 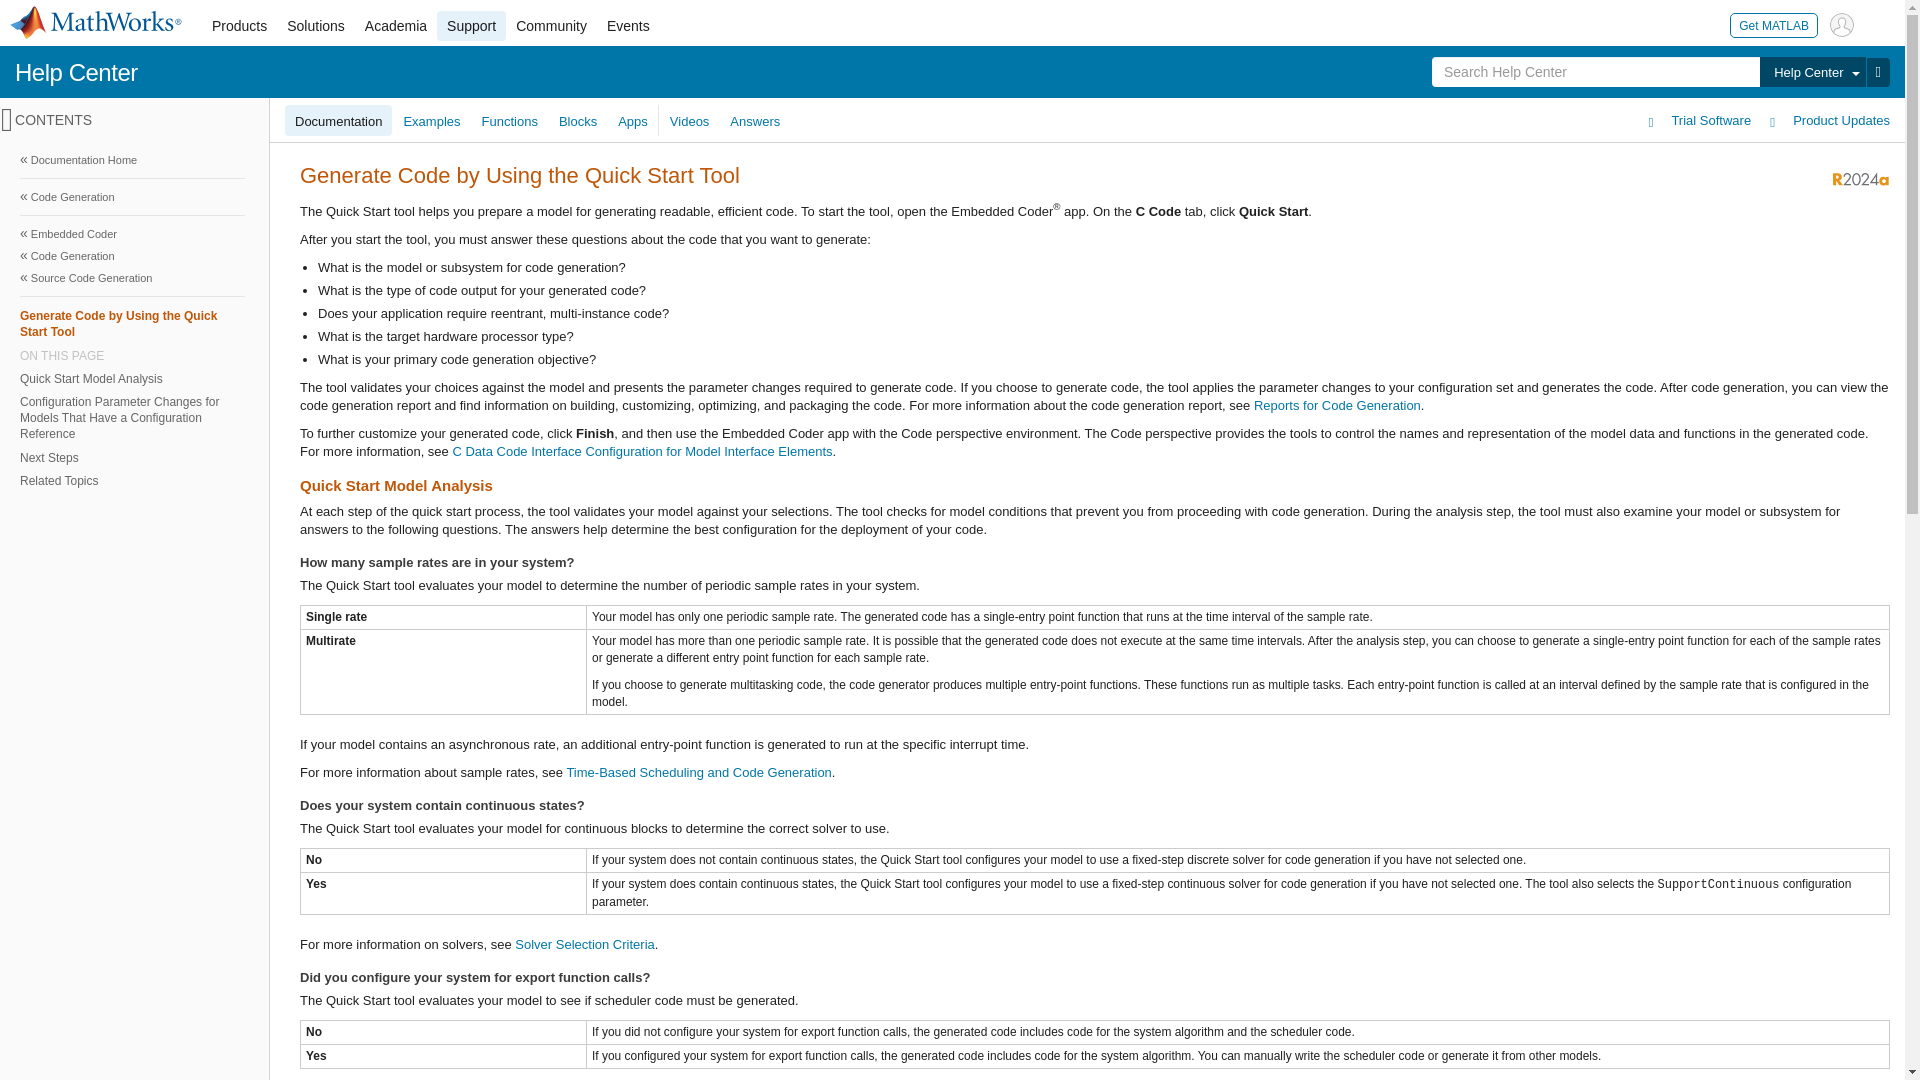 I want to click on Source Code Generation, so click(x=132, y=278).